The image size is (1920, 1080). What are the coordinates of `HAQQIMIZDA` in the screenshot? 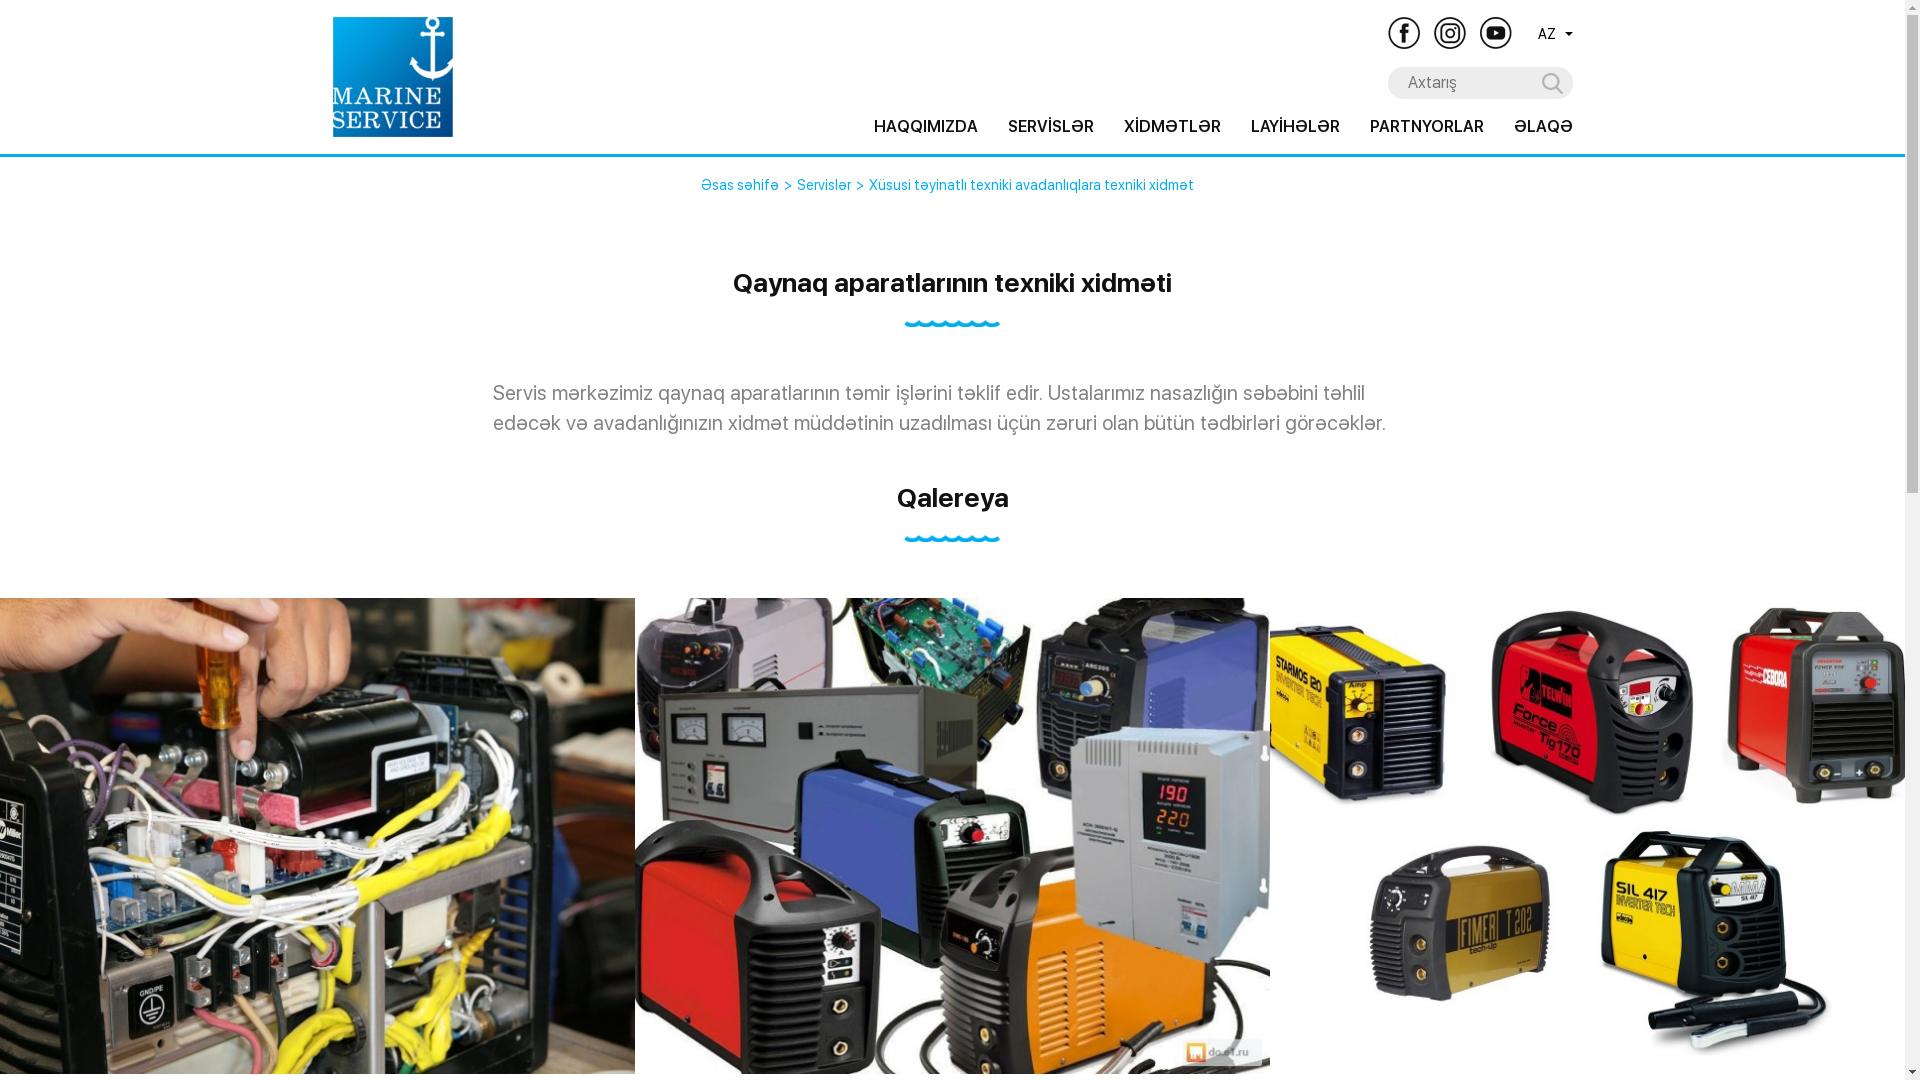 It's located at (926, 127).